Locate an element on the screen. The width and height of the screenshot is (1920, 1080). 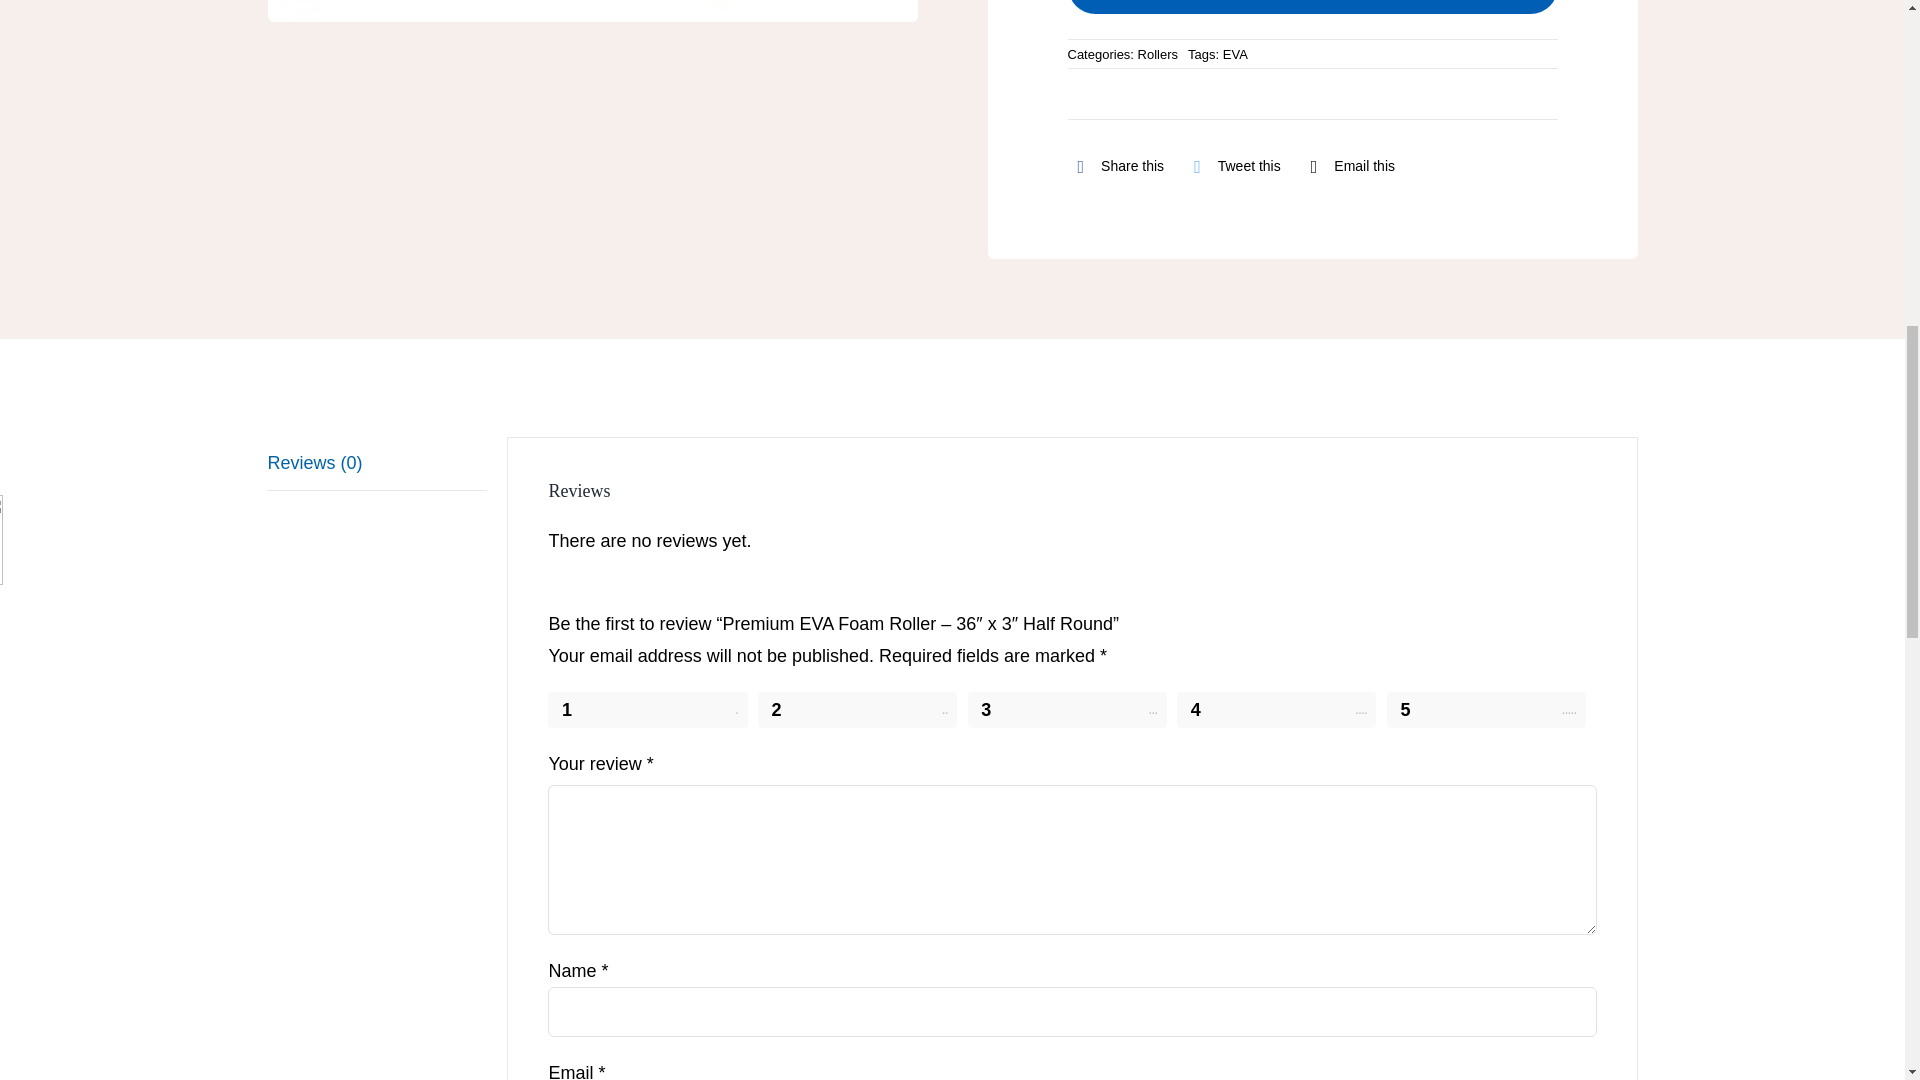
5 is located at coordinates (1486, 710).